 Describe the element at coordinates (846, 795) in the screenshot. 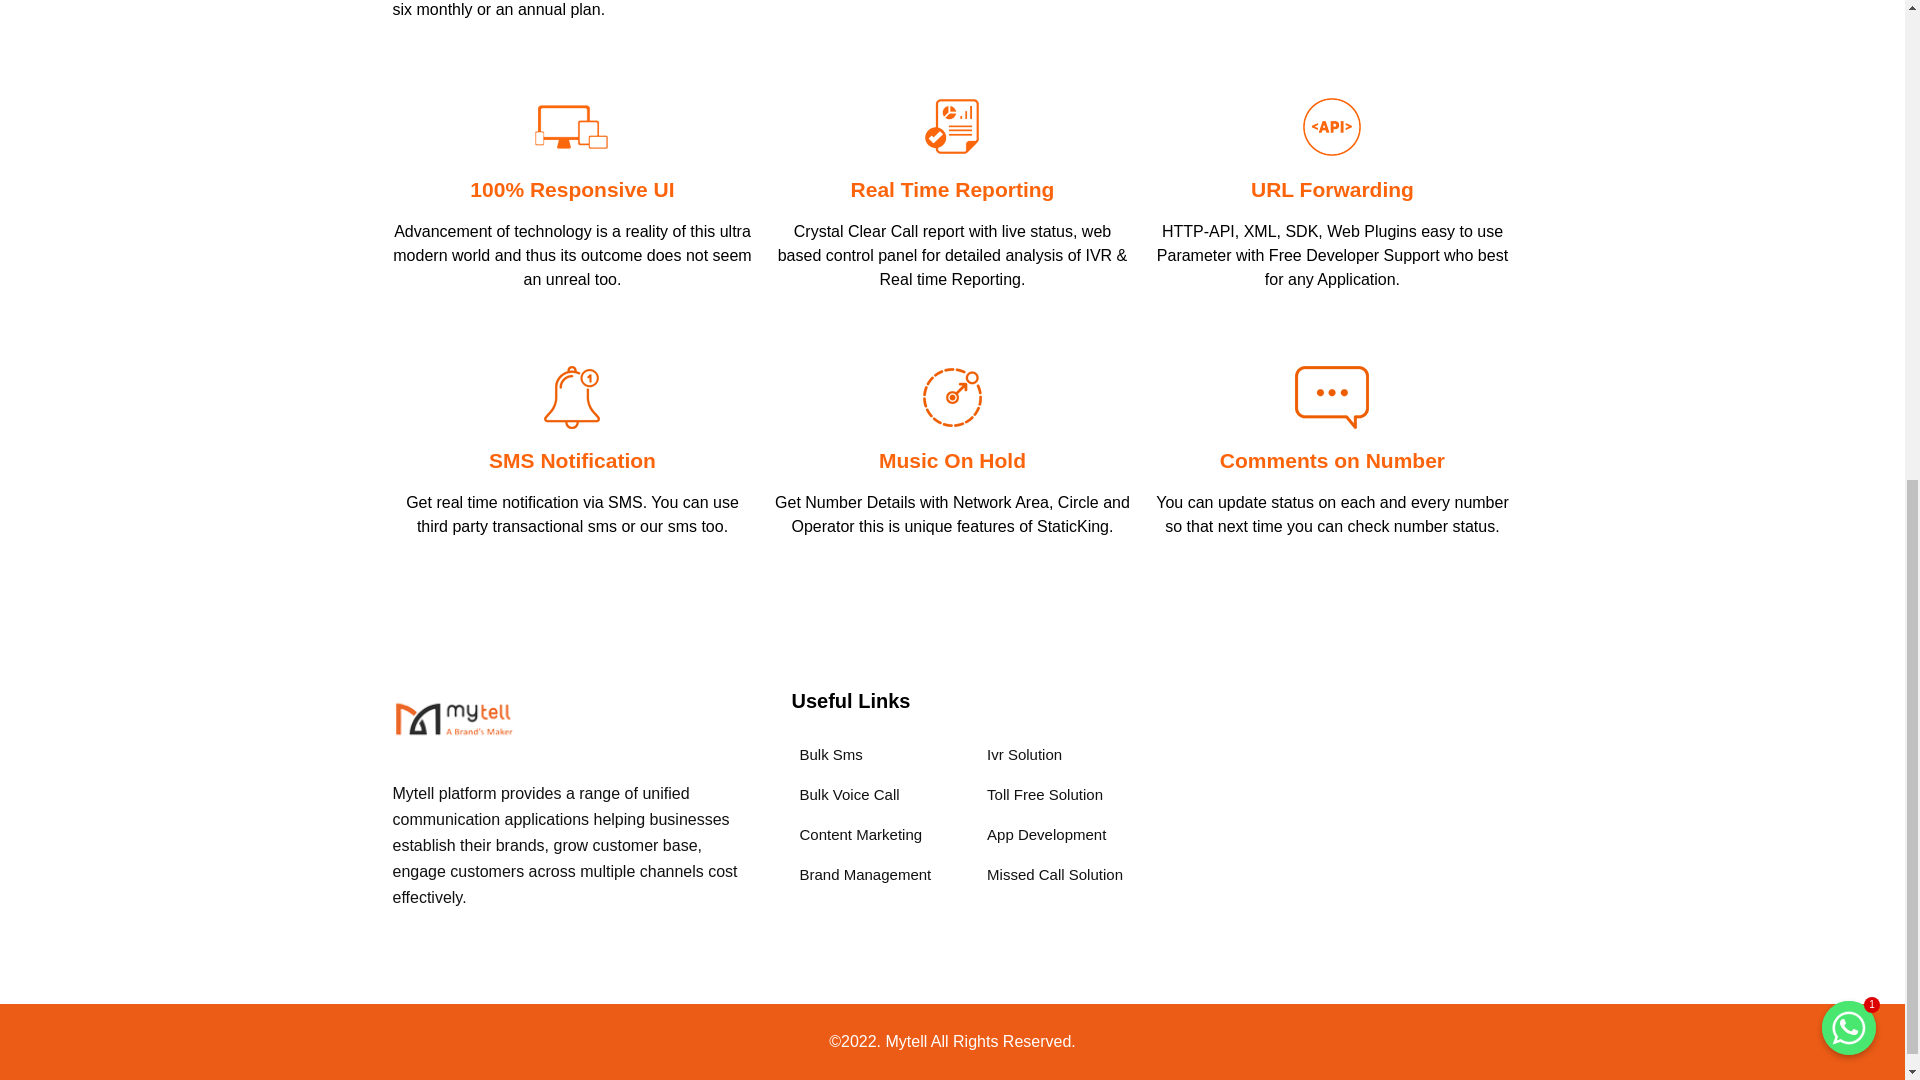

I see `Bulk Voice Call` at that location.